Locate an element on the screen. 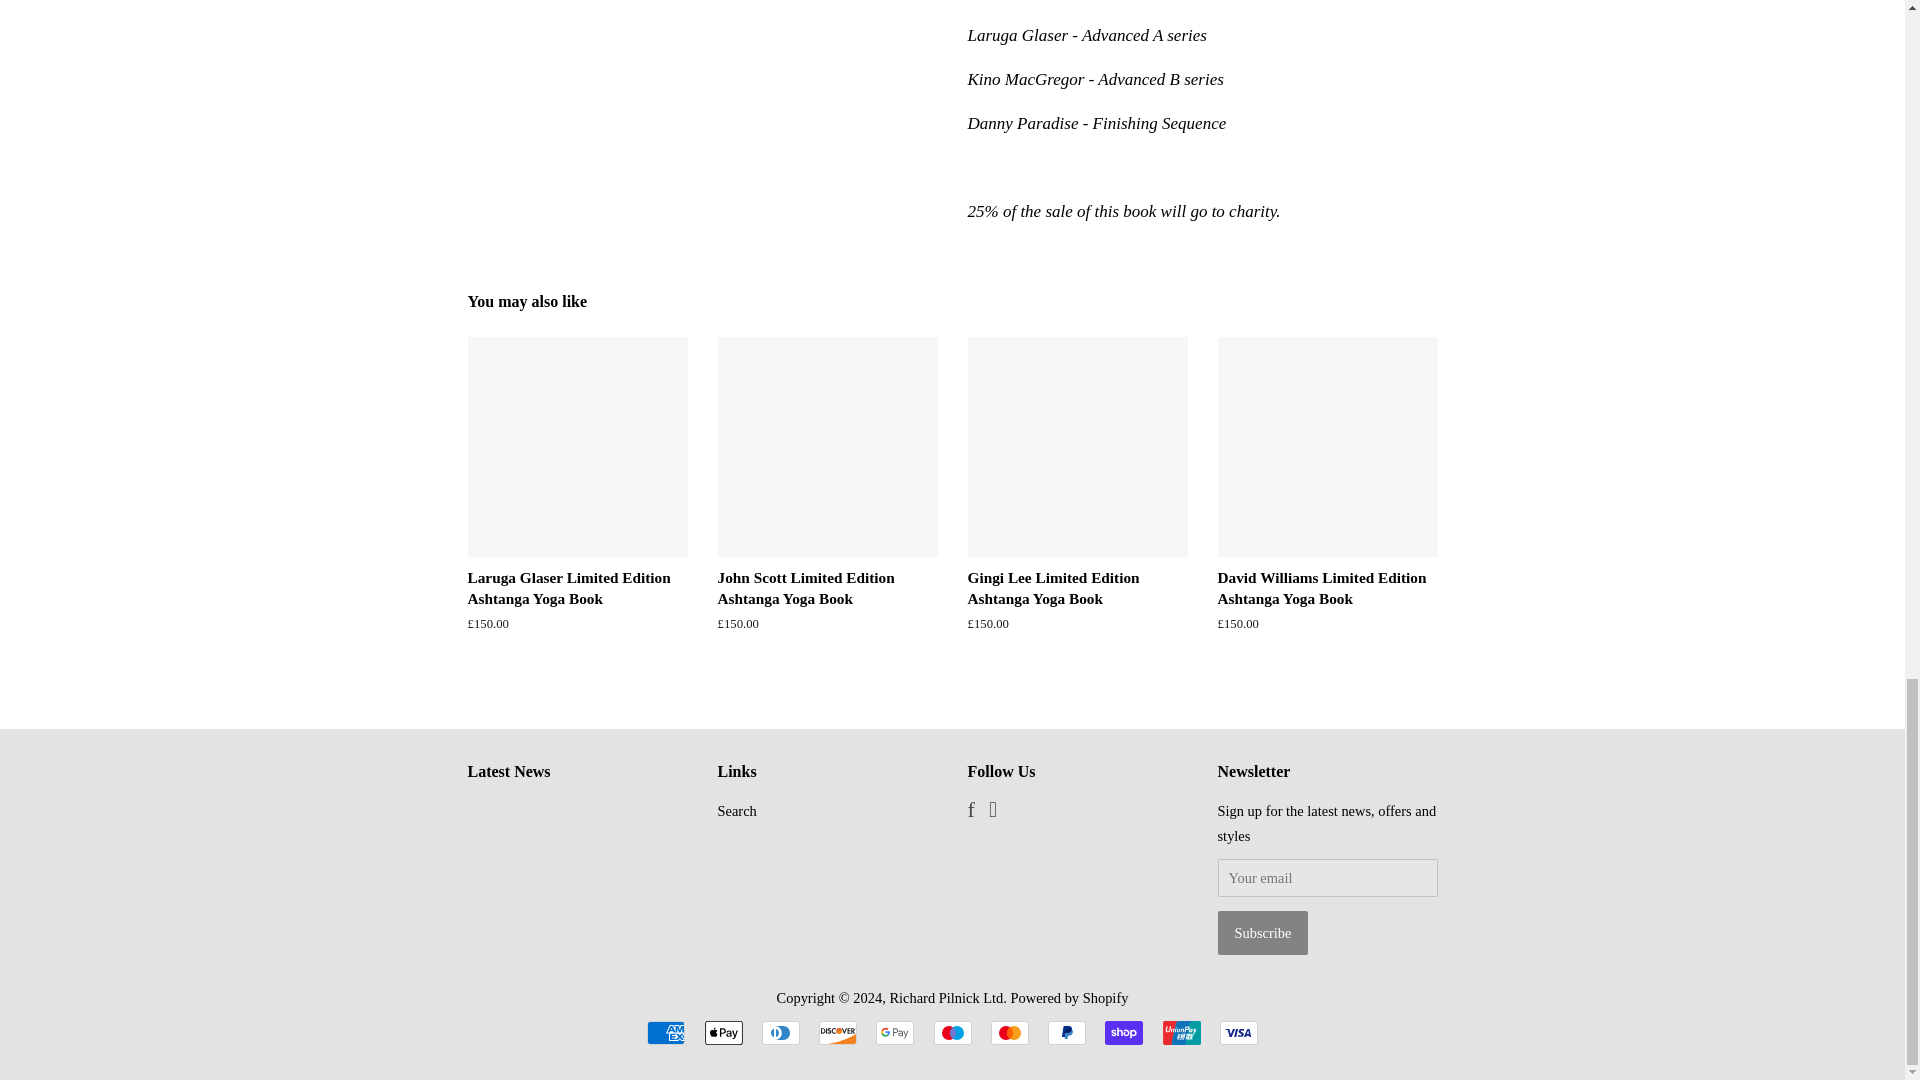  Discover is located at coordinates (838, 1032).